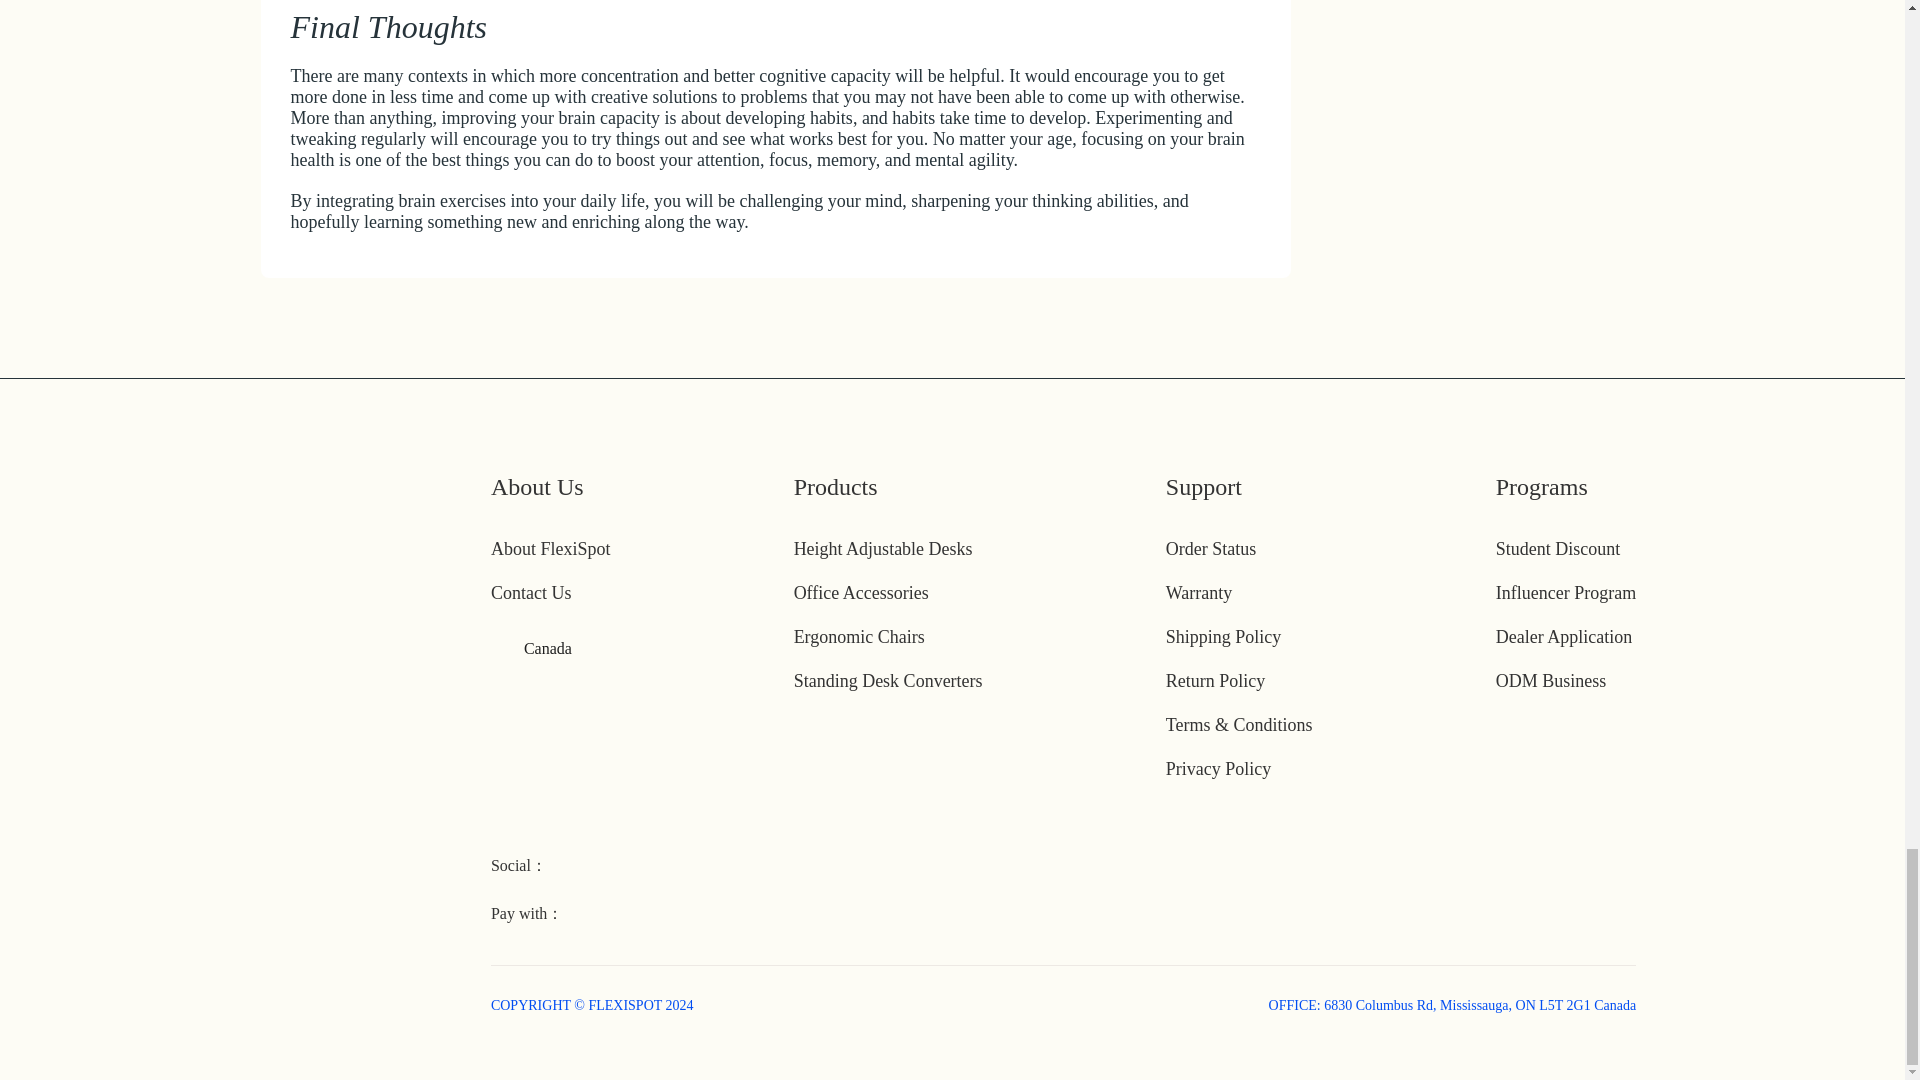  Describe the element at coordinates (1215, 680) in the screenshot. I see `Return Policy` at that location.